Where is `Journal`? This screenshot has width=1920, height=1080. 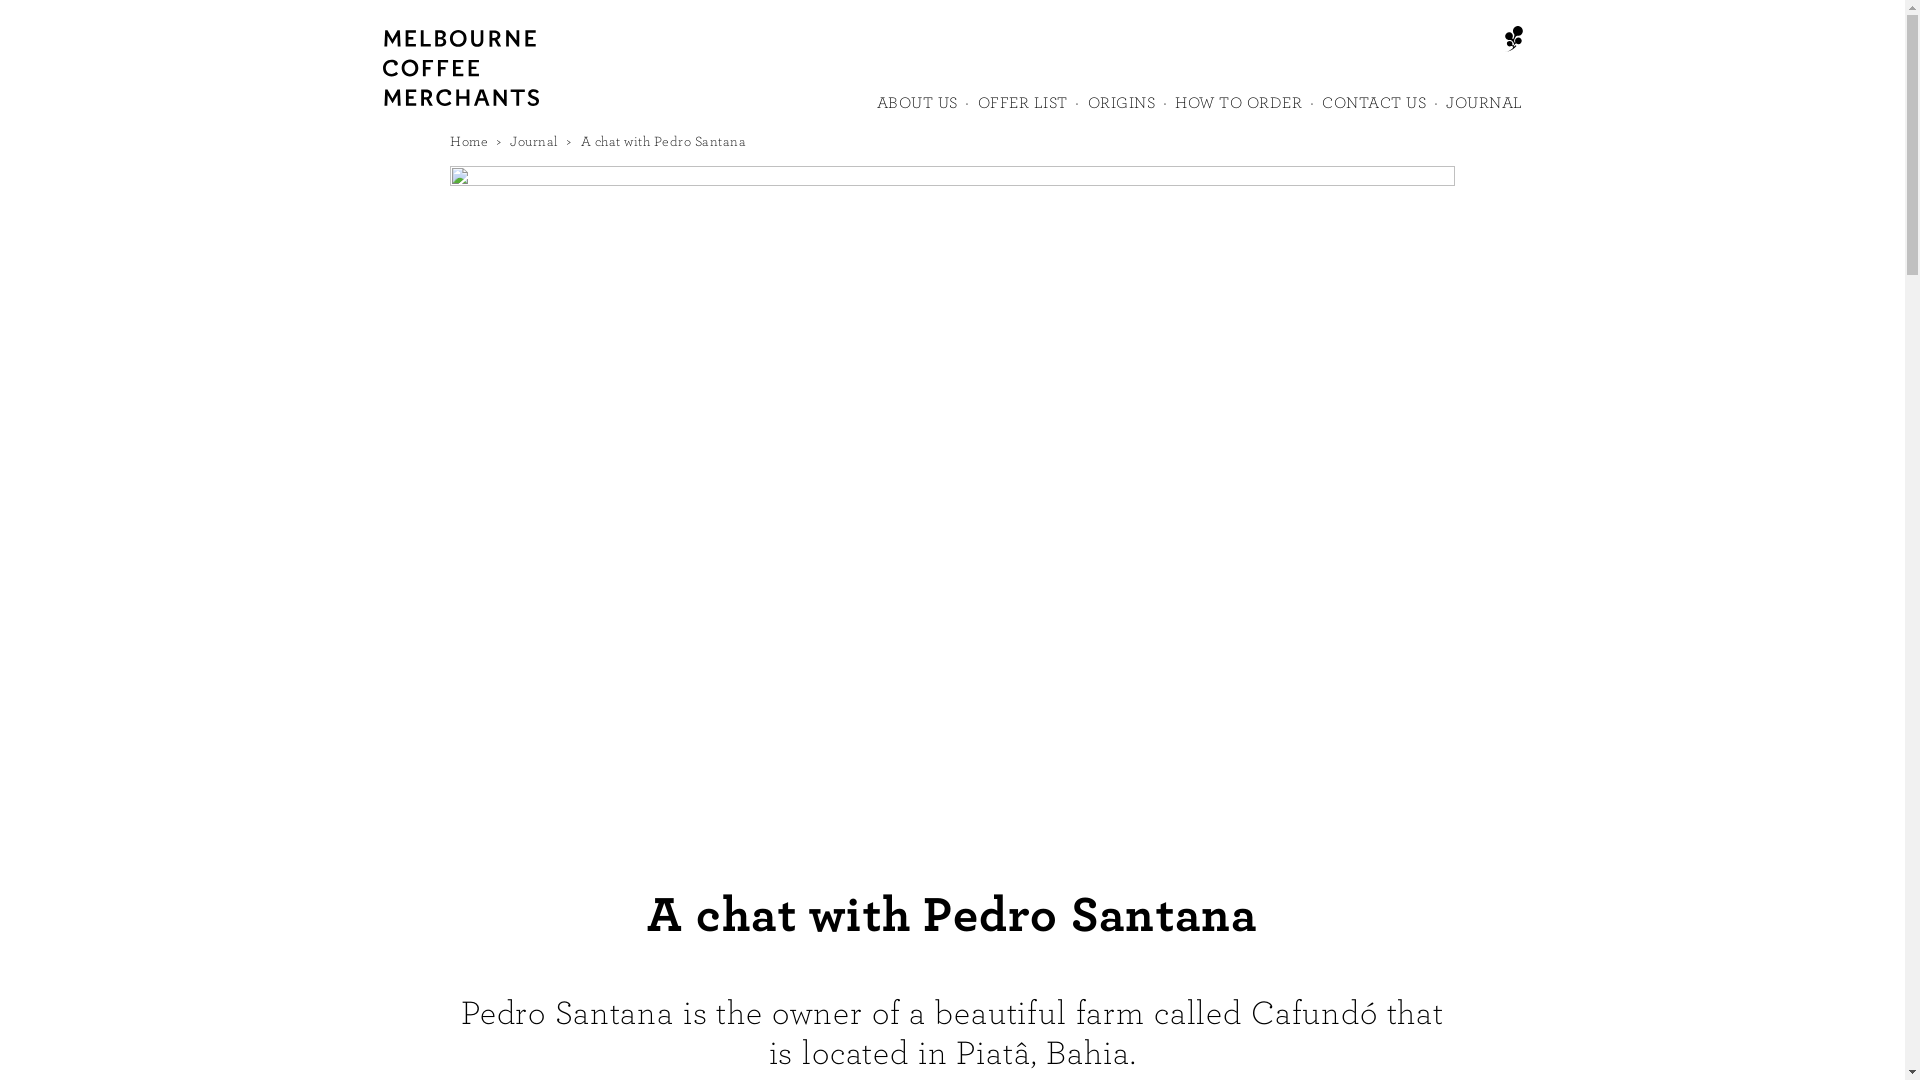
Journal is located at coordinates (534, 142).